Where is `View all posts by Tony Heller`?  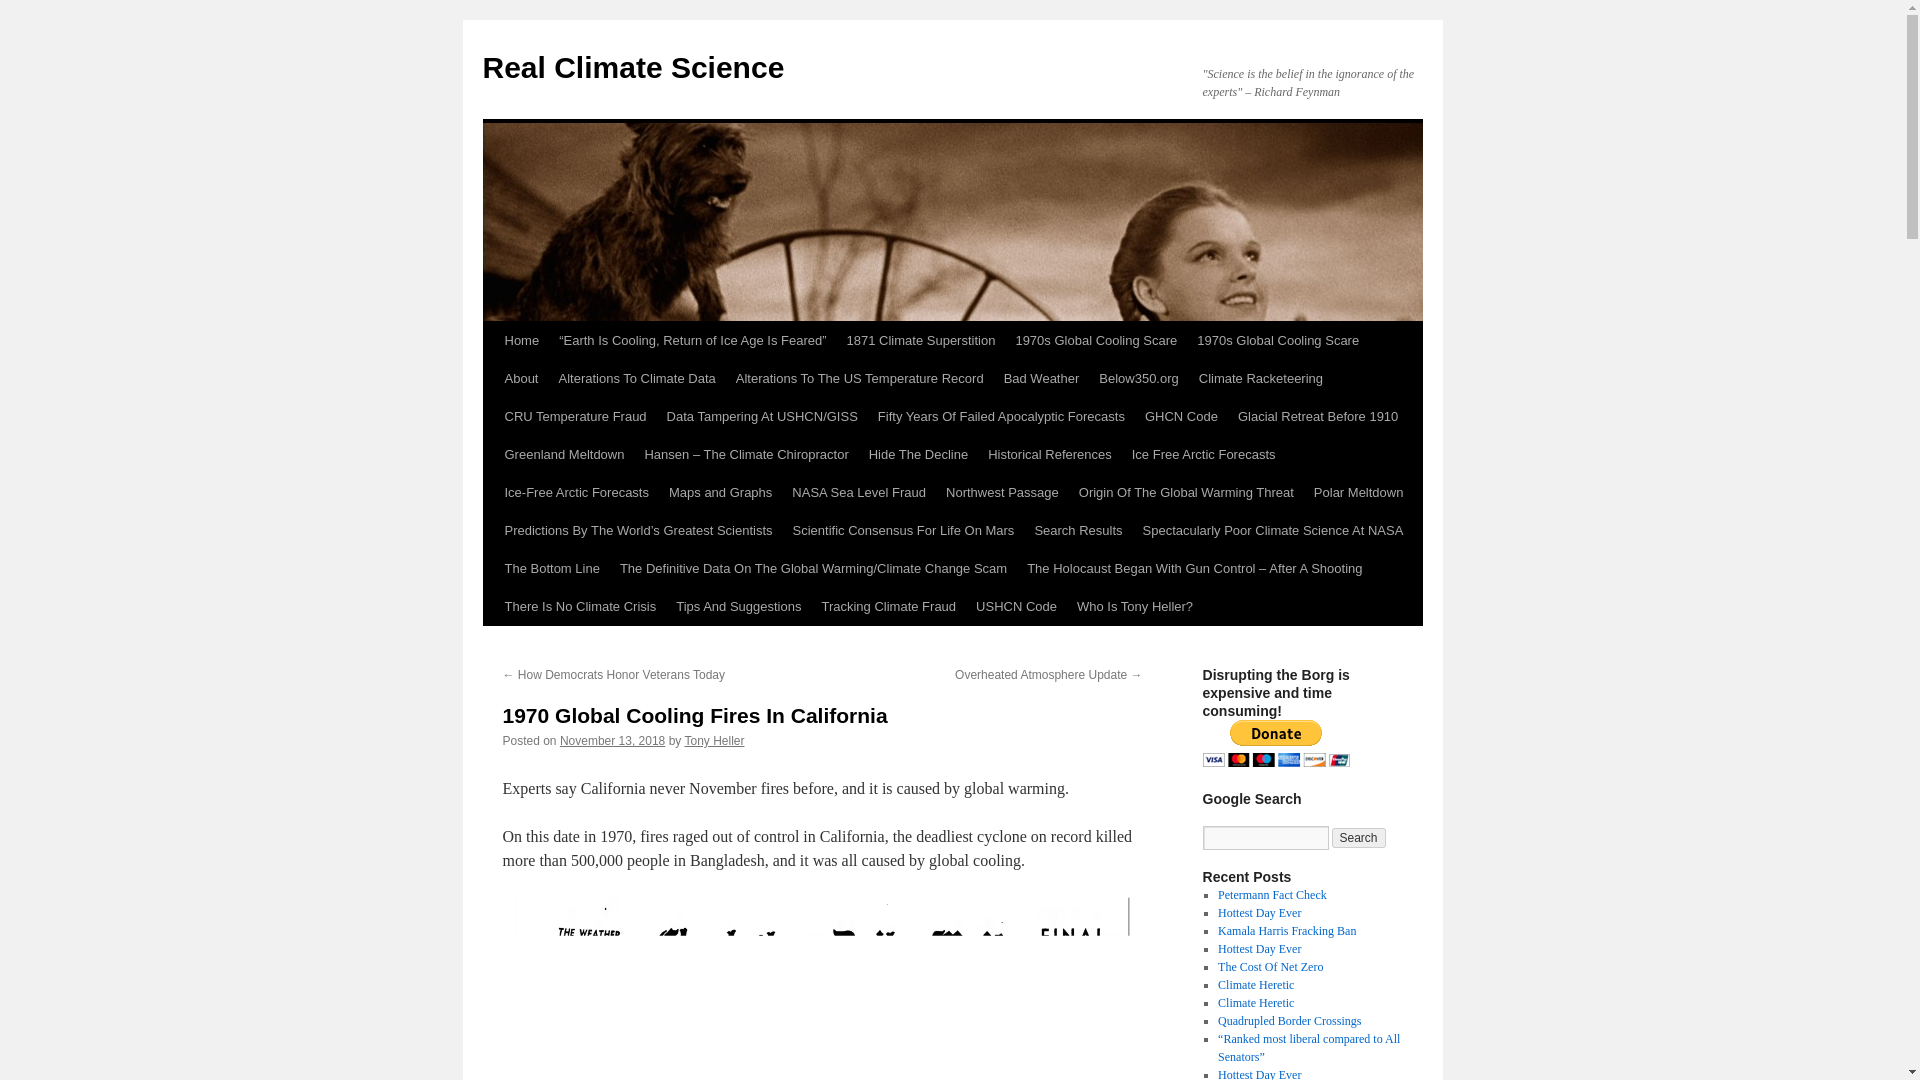
View all posts by Tony Heller is located at coordinates (714, 741).